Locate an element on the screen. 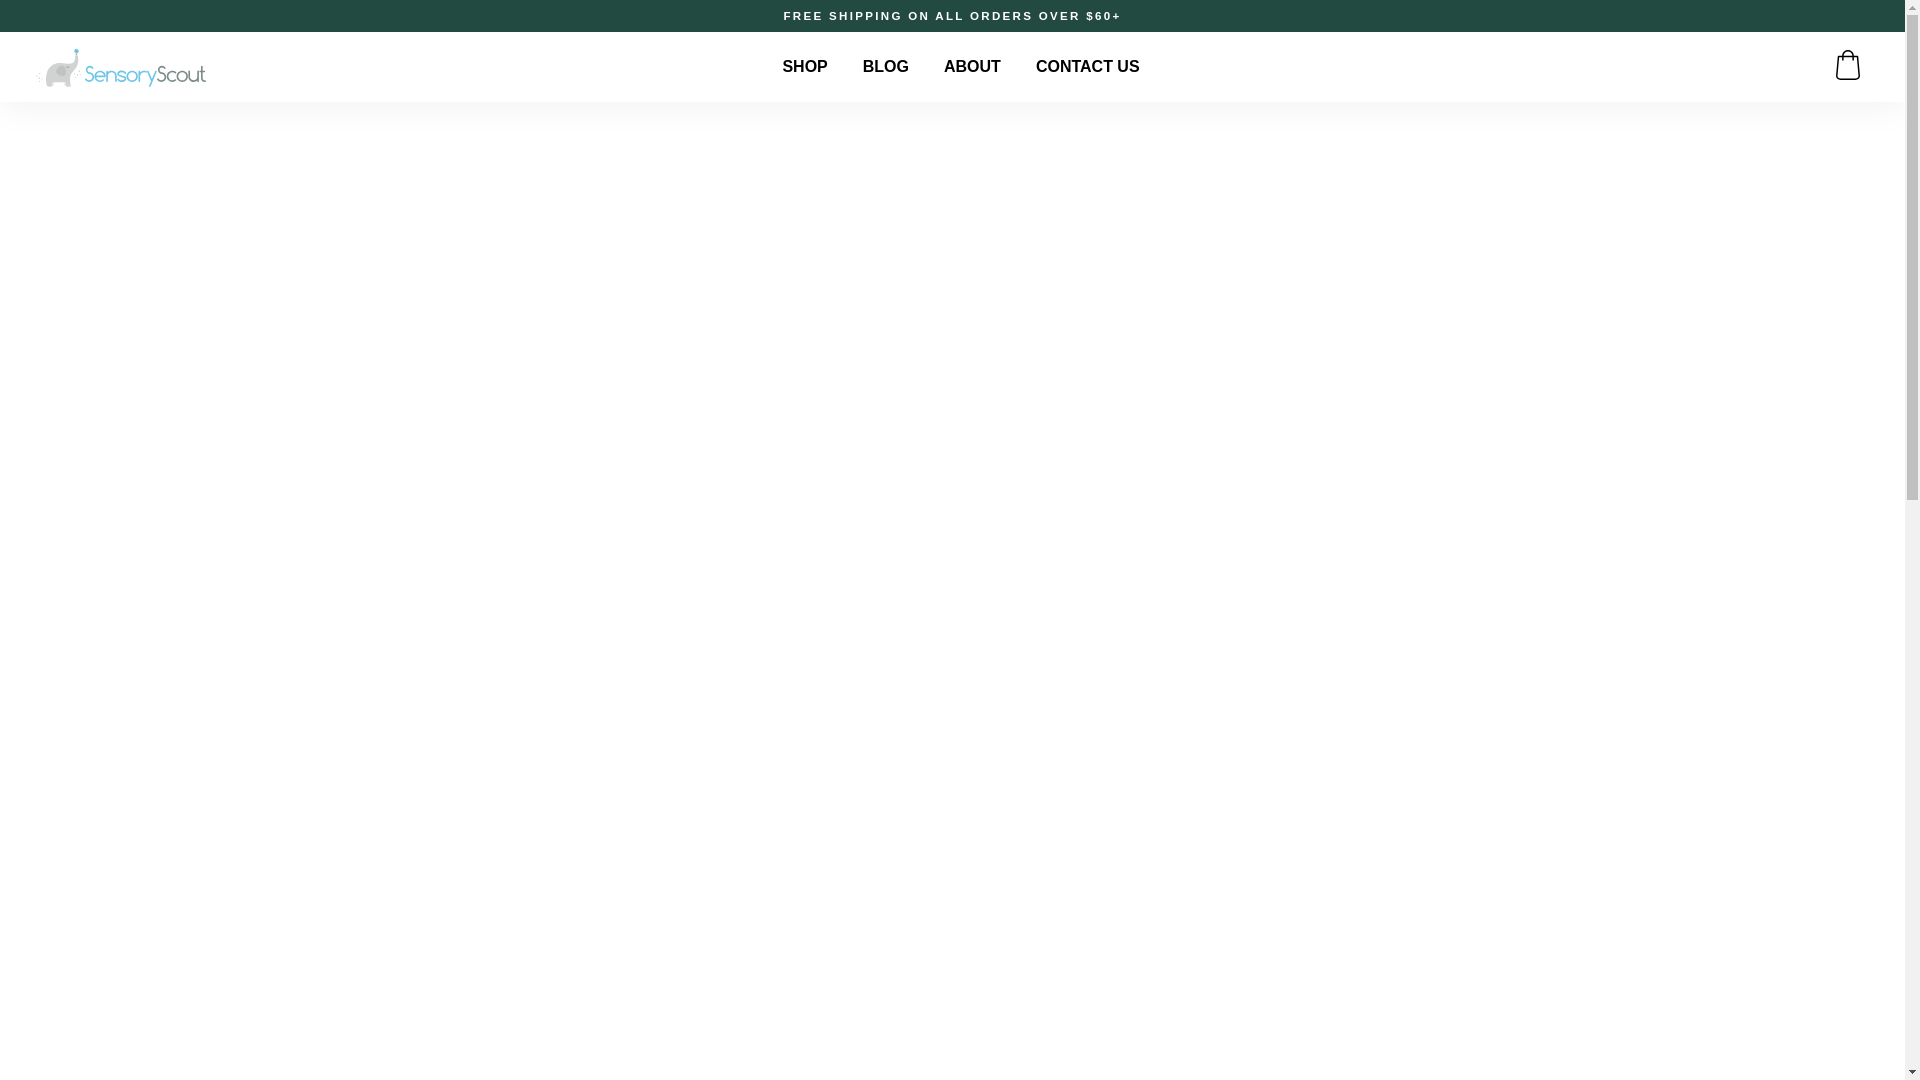 This screenshot has width=1920, height=1080. BLOG is located at coordinates (886, 66).